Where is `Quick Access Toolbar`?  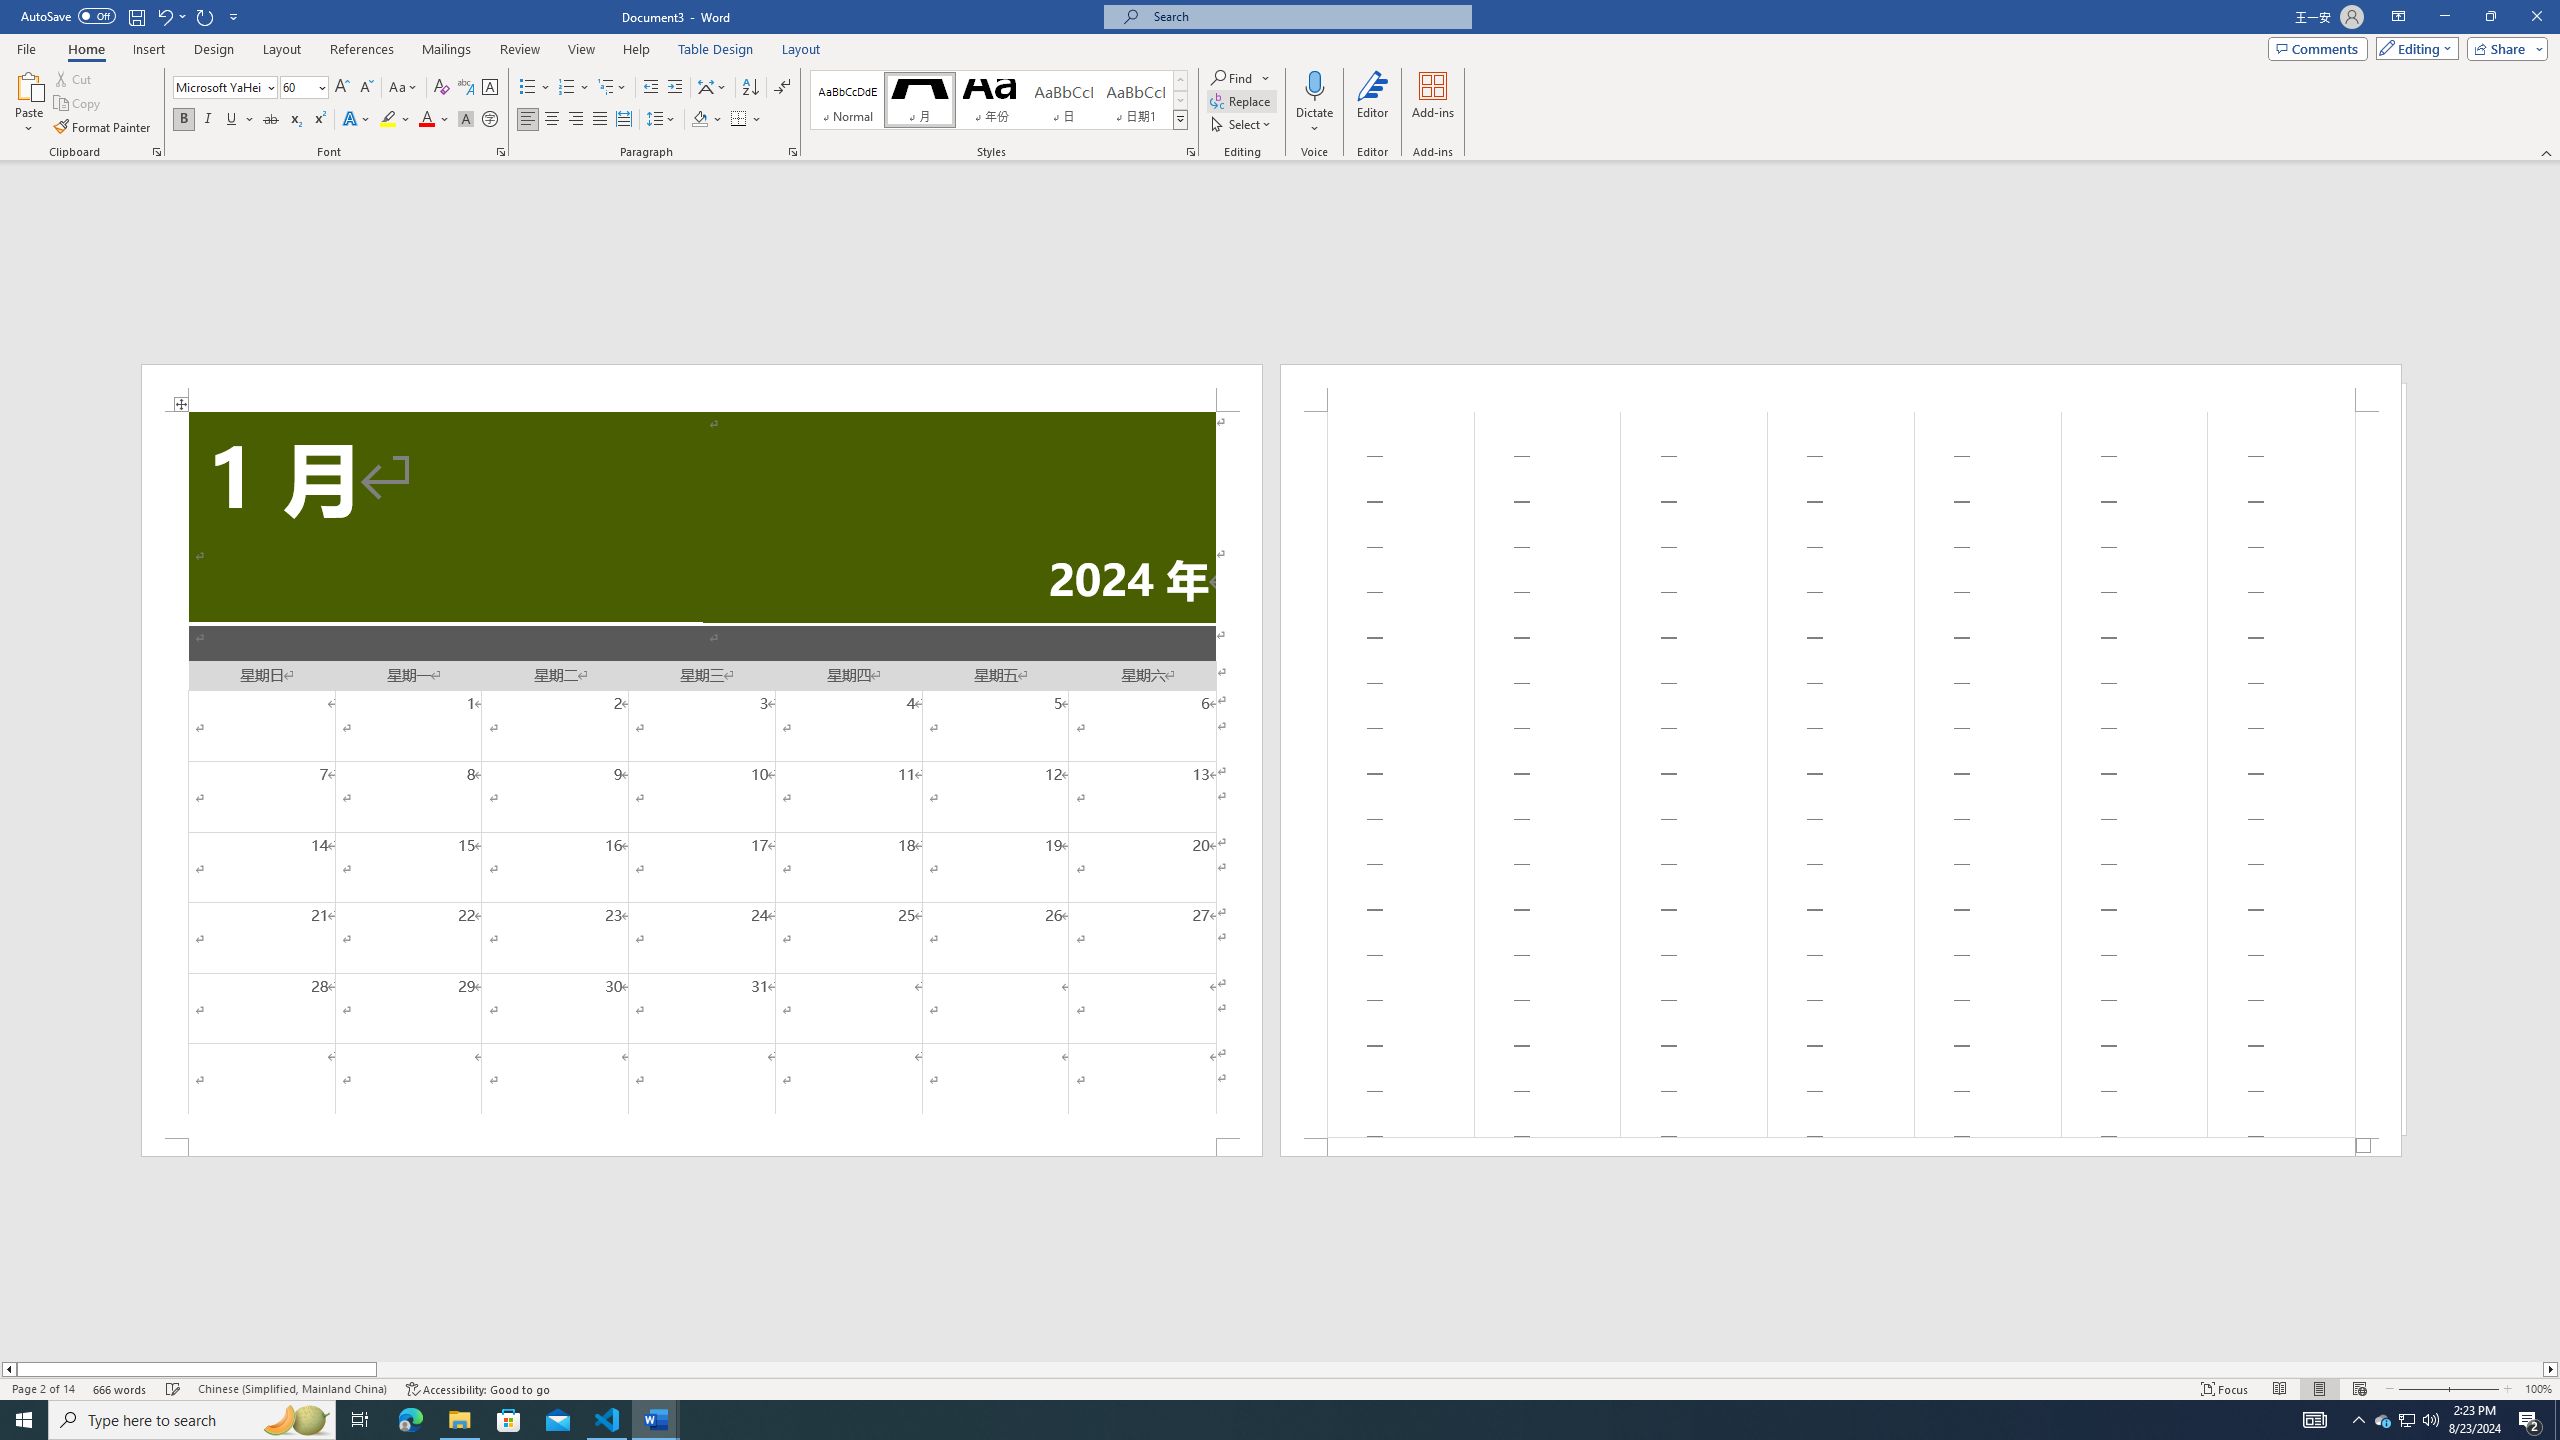 Quick Access Toolbar is located at coordinates (132, 17).